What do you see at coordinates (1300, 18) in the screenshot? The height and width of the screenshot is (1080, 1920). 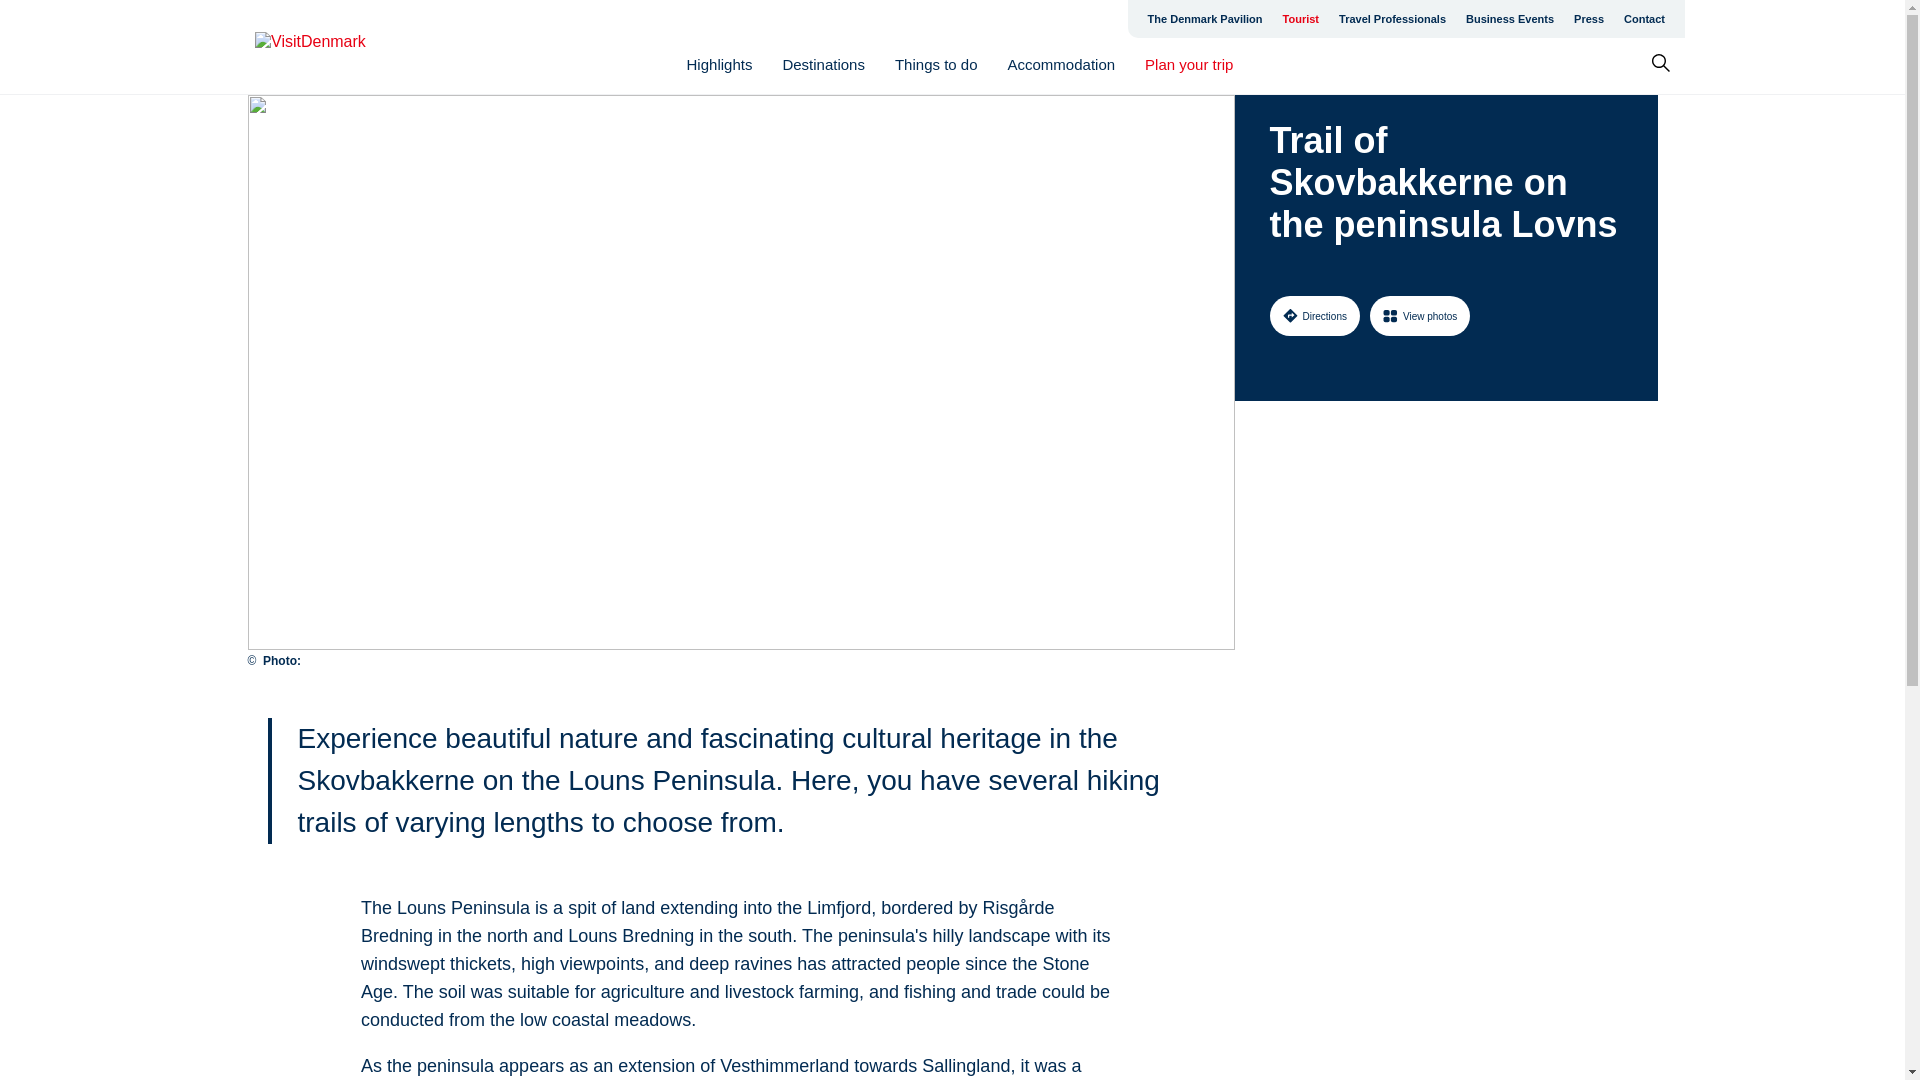 I see `Tourist` at bounding box center [1300, 18].